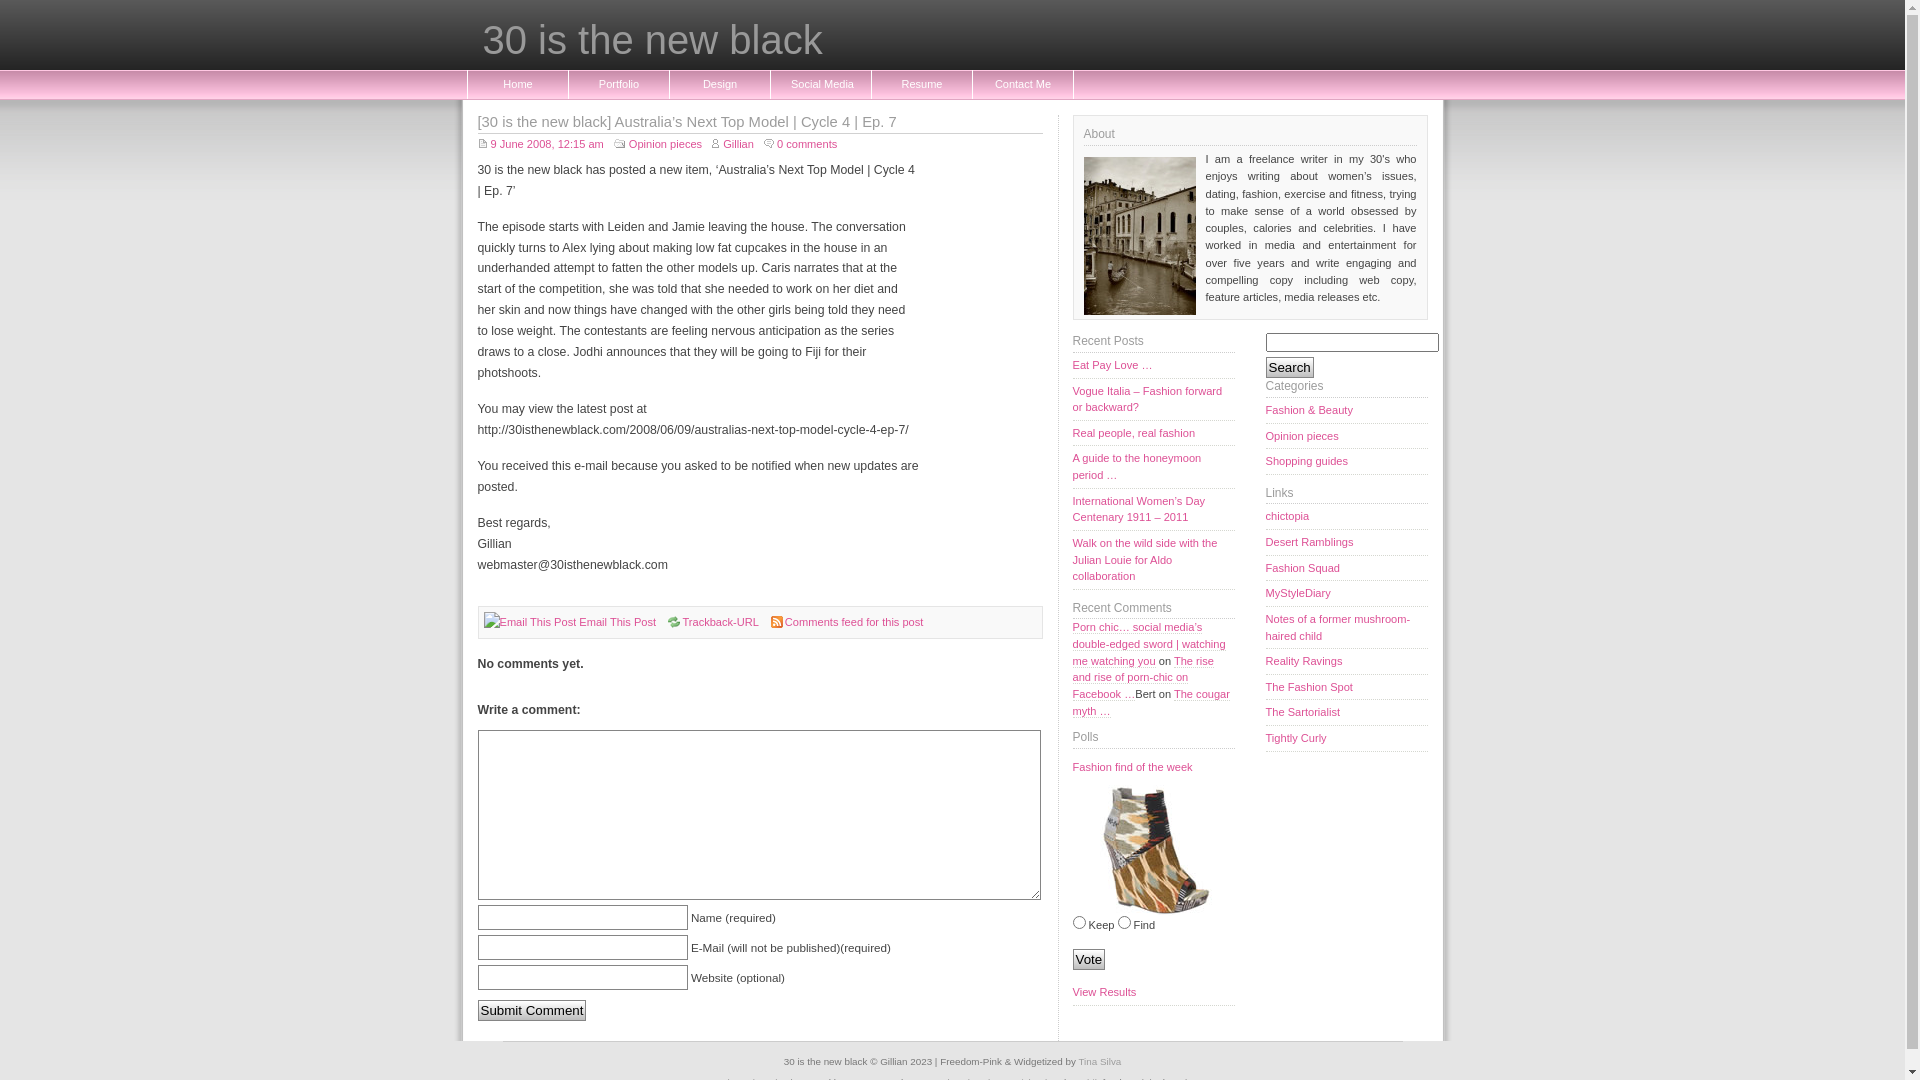 The image size is (1920, 1080). I want to click on The Fashion Spot, so click(1347, 688).